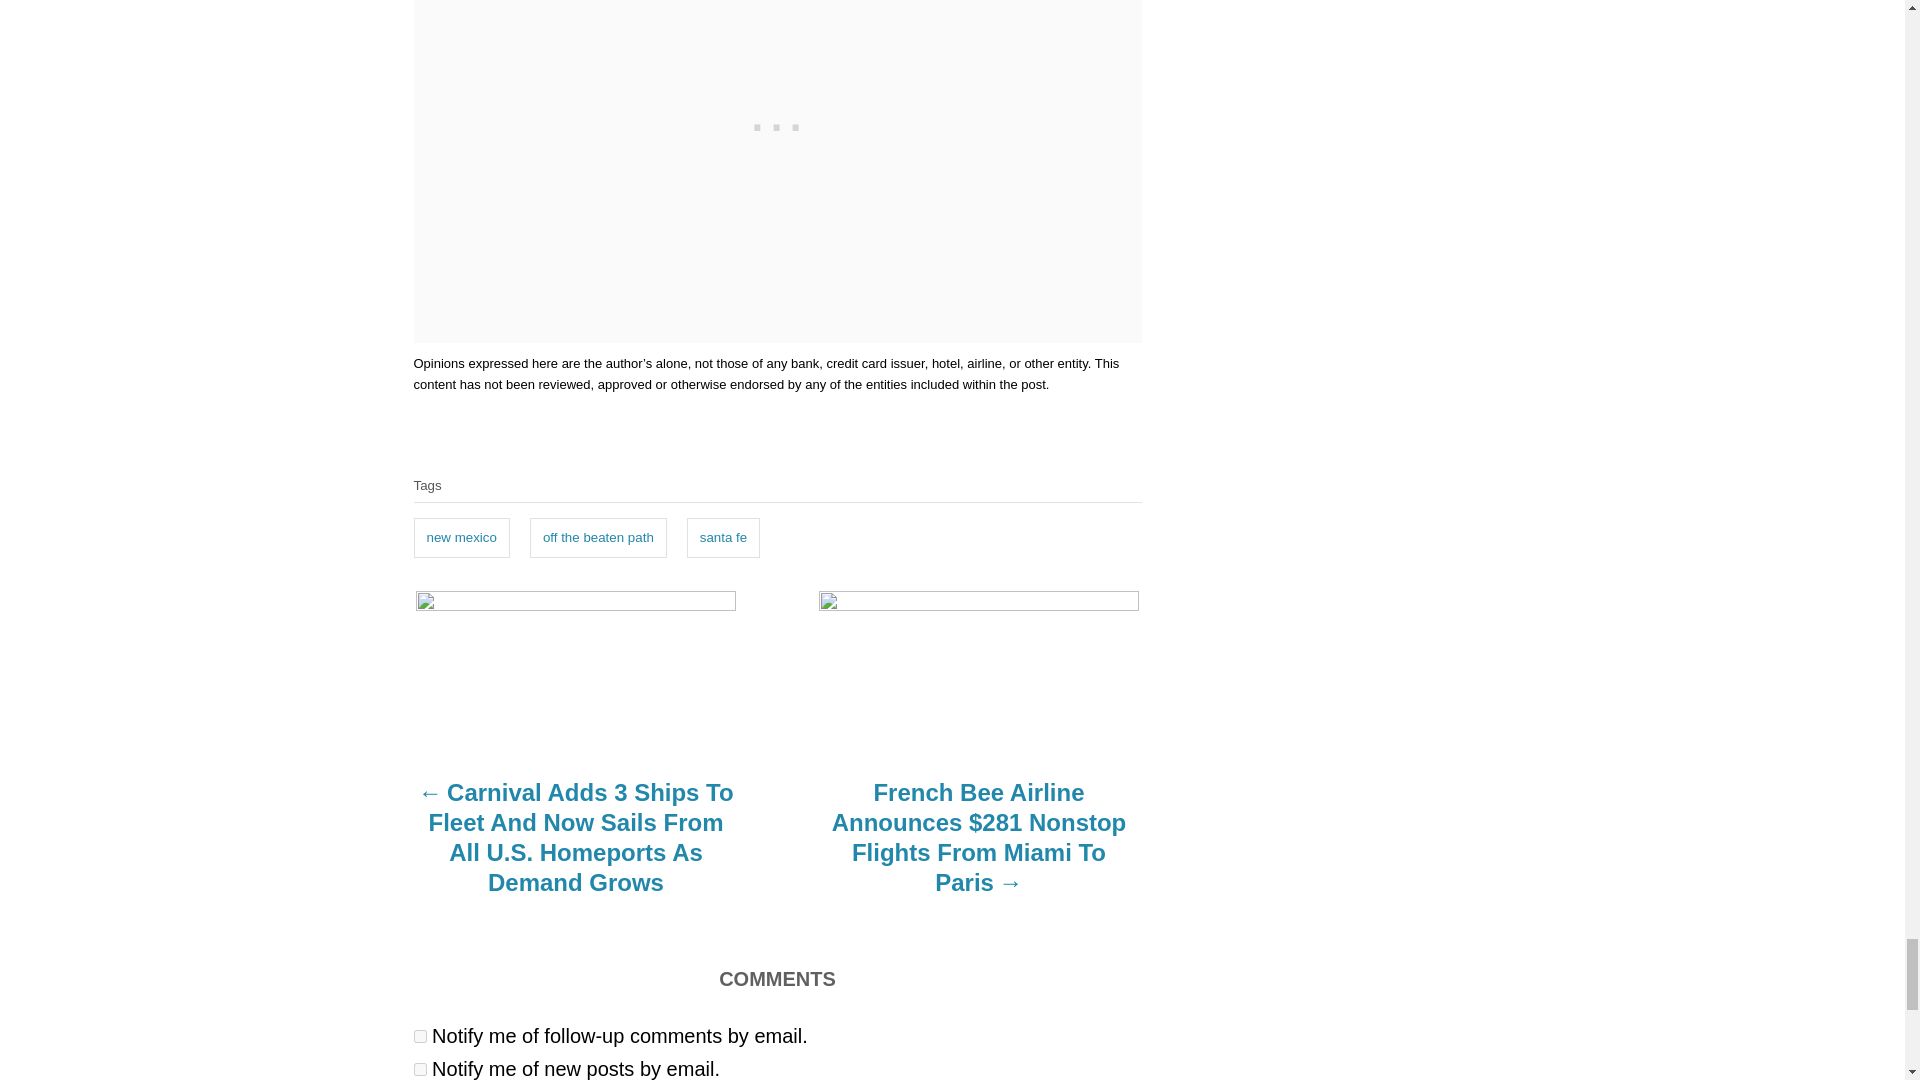 The height and width of the screenshot is (1080, 1920). I want to click on subscribe, so click(420, 1068).